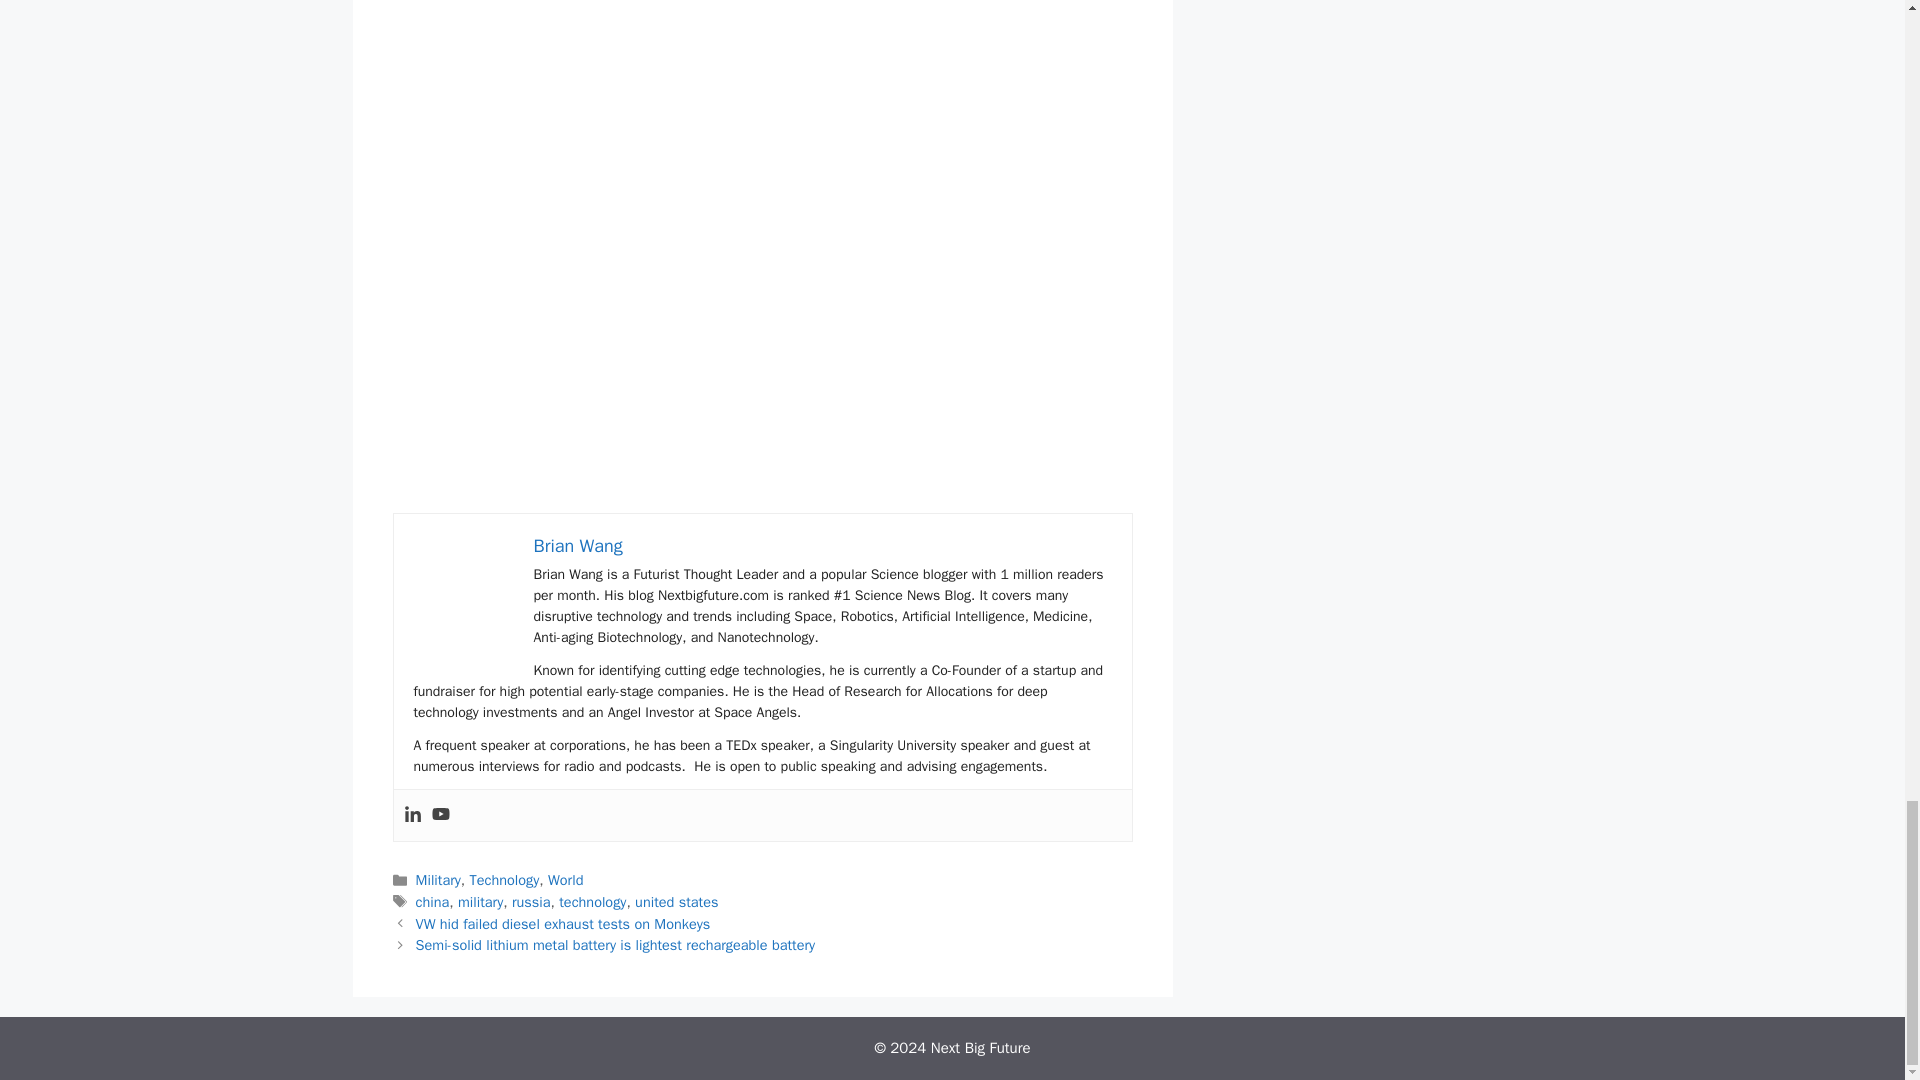  I want to click on Military, so click(438, 879).